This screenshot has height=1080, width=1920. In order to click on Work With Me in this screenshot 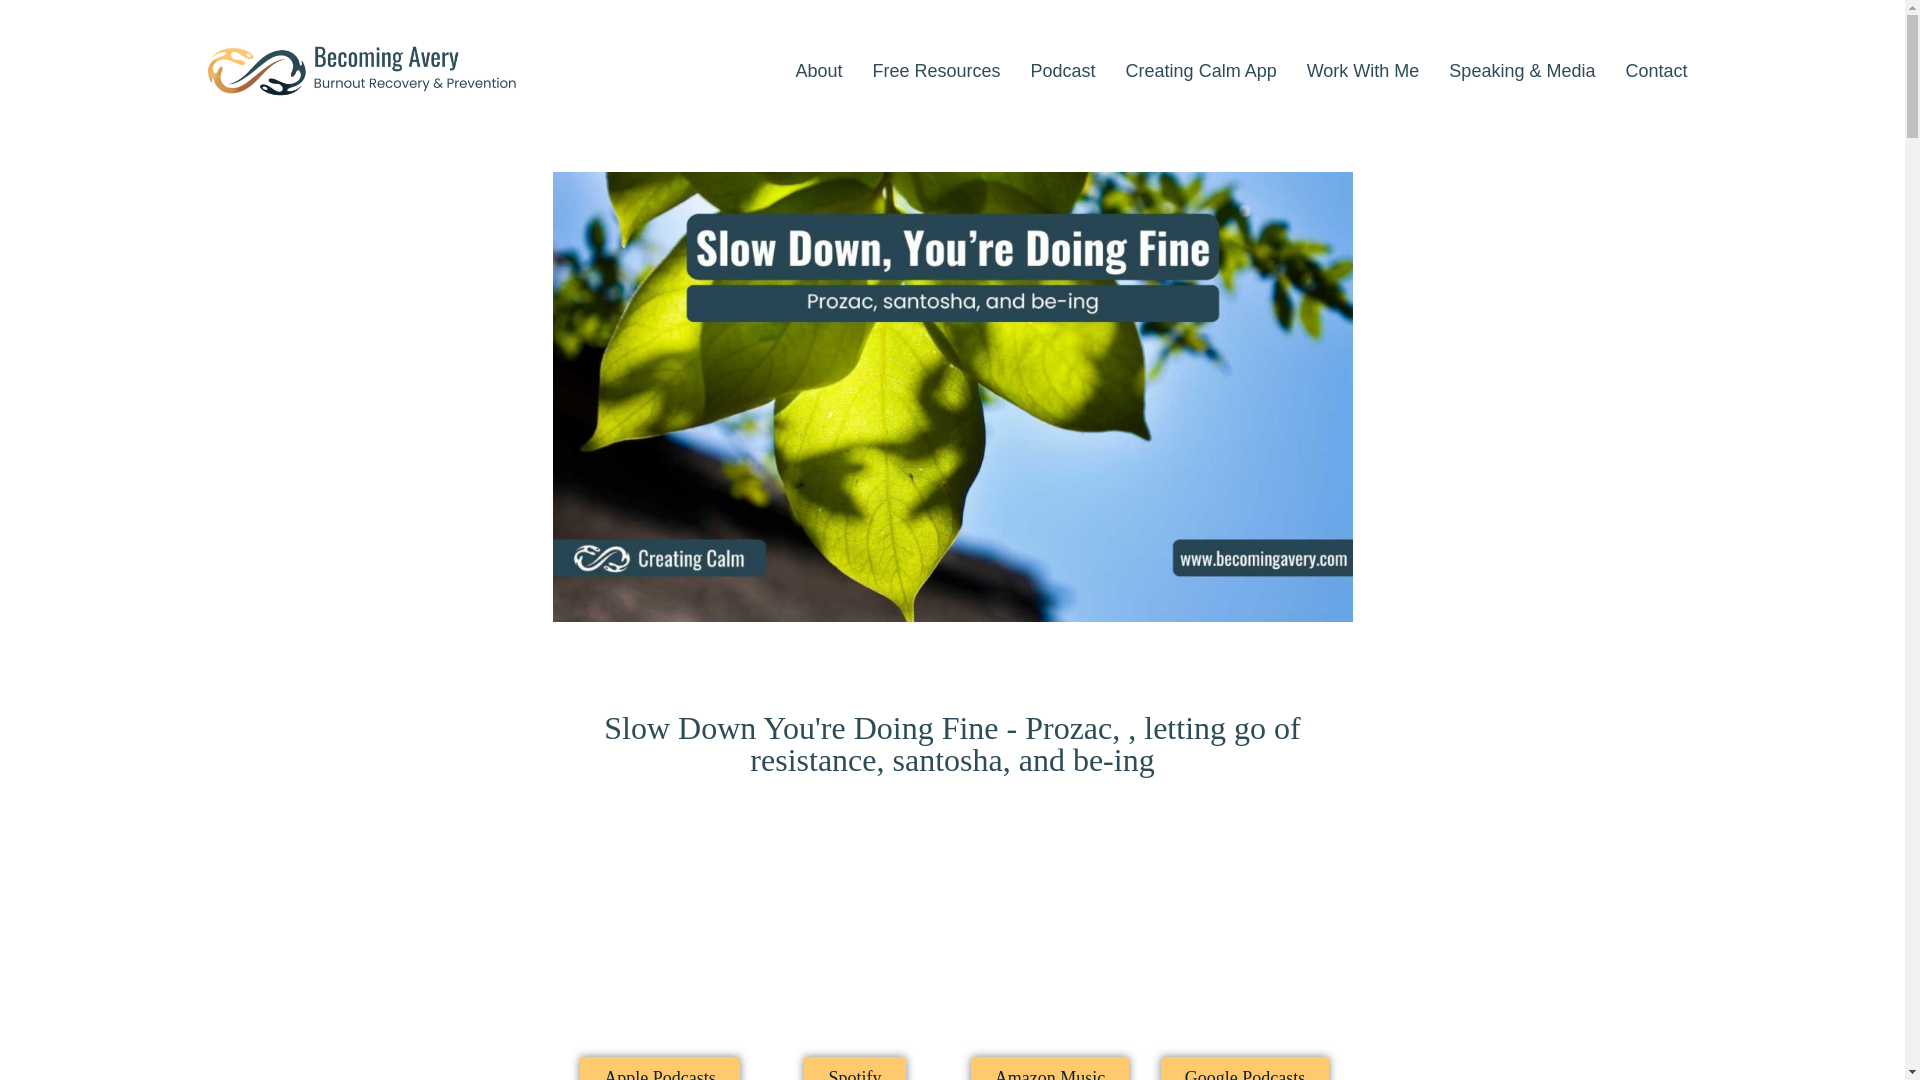, I will do `click(1363, 70)`.